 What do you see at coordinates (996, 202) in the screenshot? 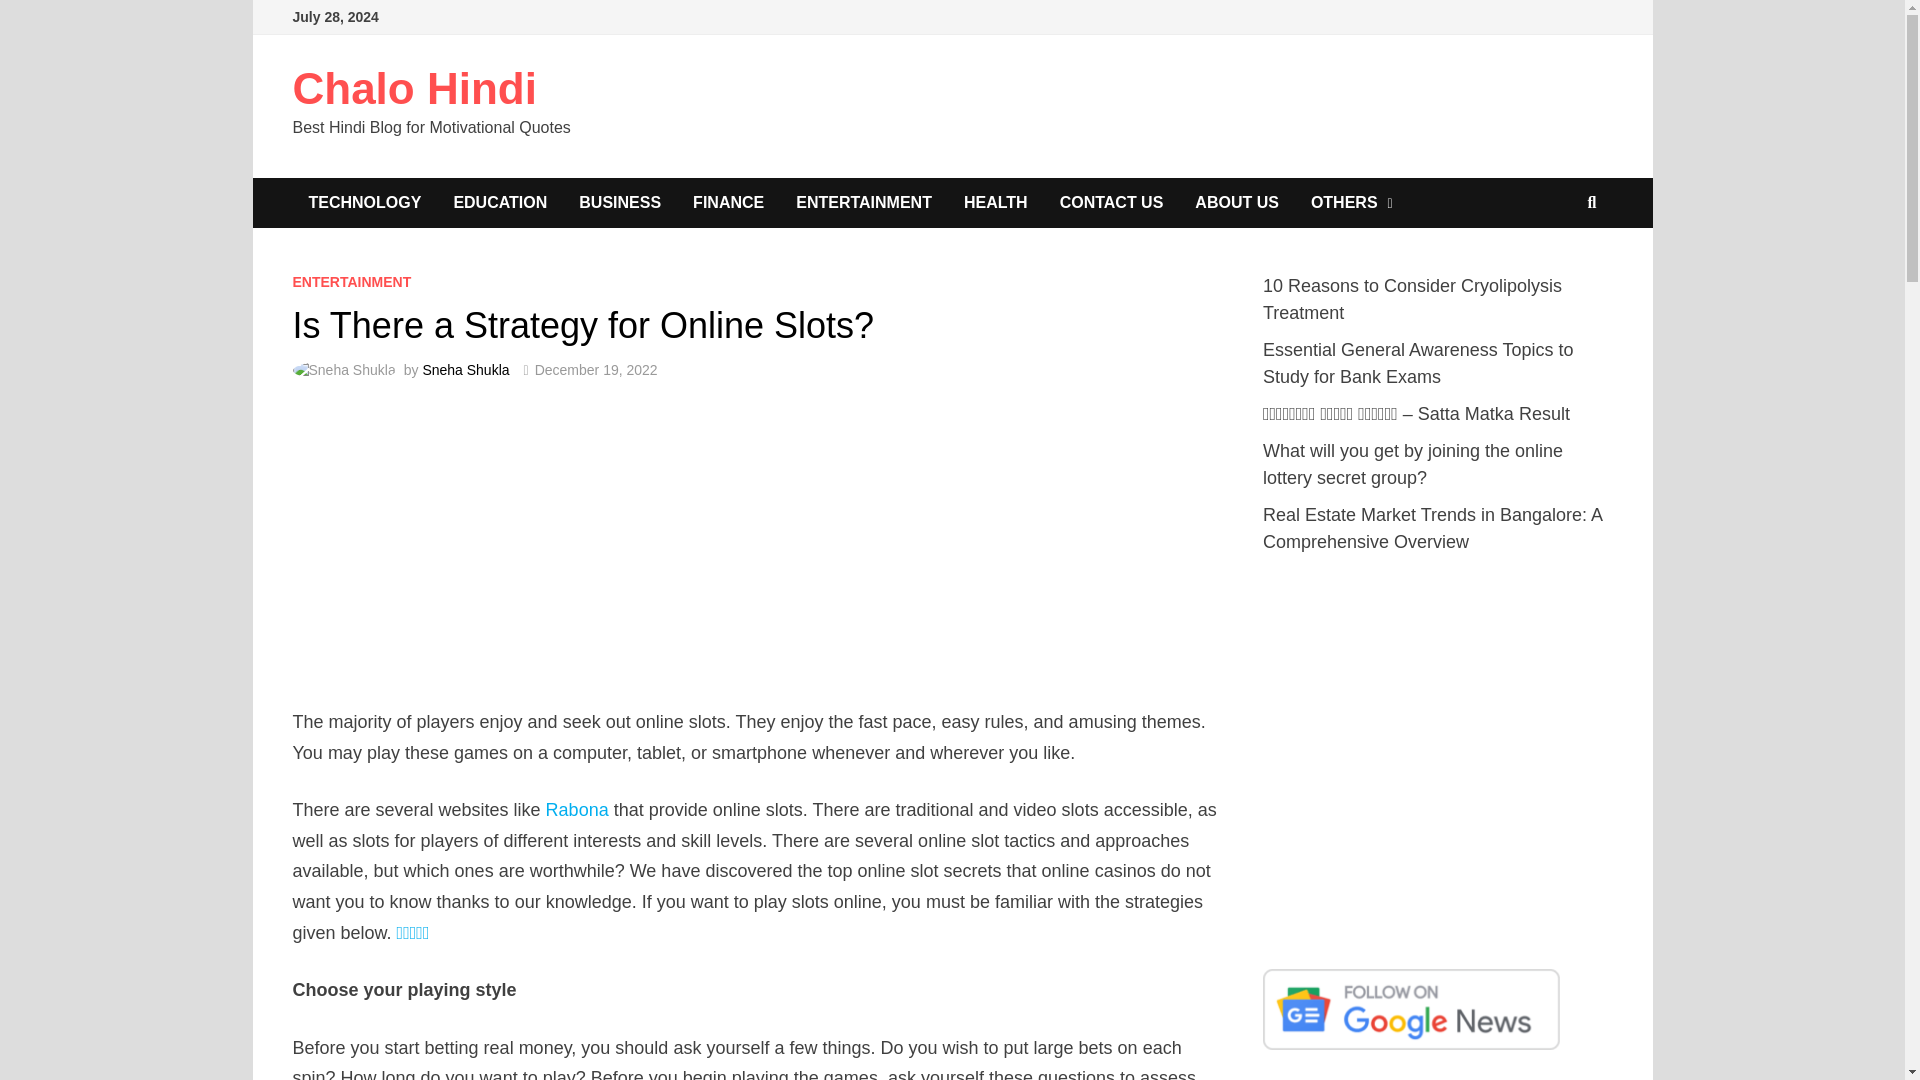
I see `HEALTH` at bounding box center [996, 202].